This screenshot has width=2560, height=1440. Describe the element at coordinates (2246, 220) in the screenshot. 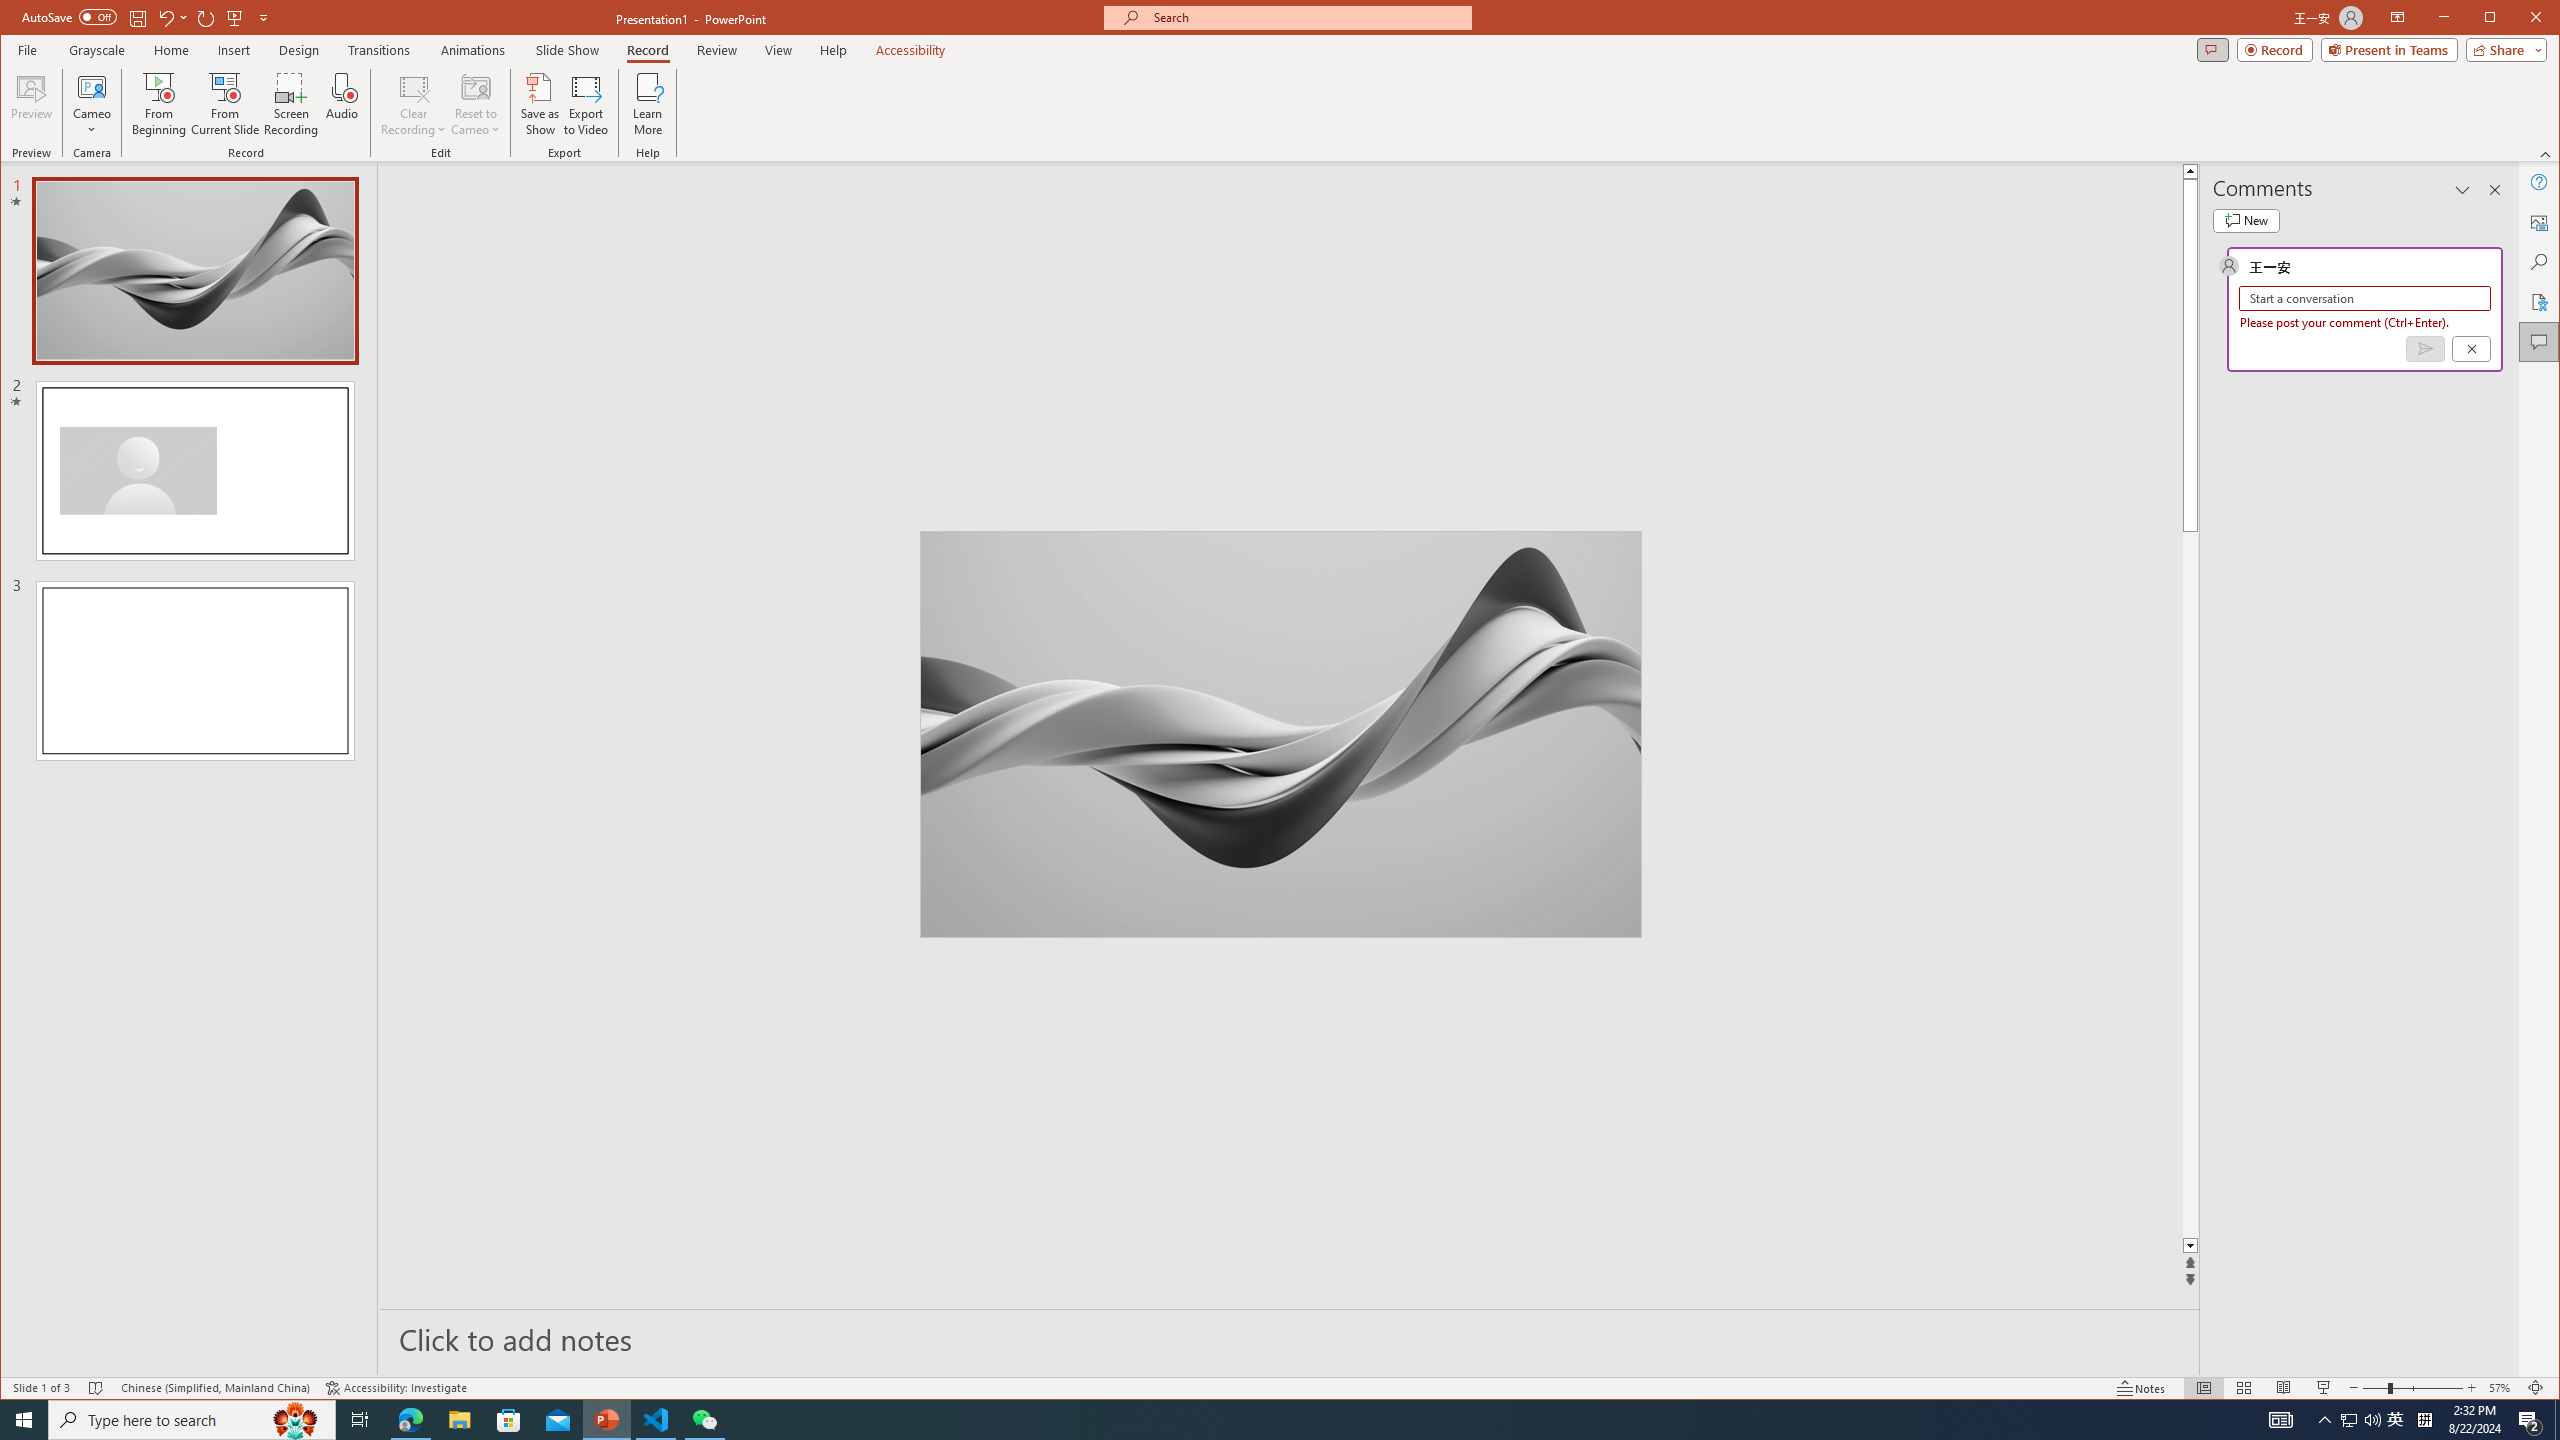

I see `New comment` at that location.